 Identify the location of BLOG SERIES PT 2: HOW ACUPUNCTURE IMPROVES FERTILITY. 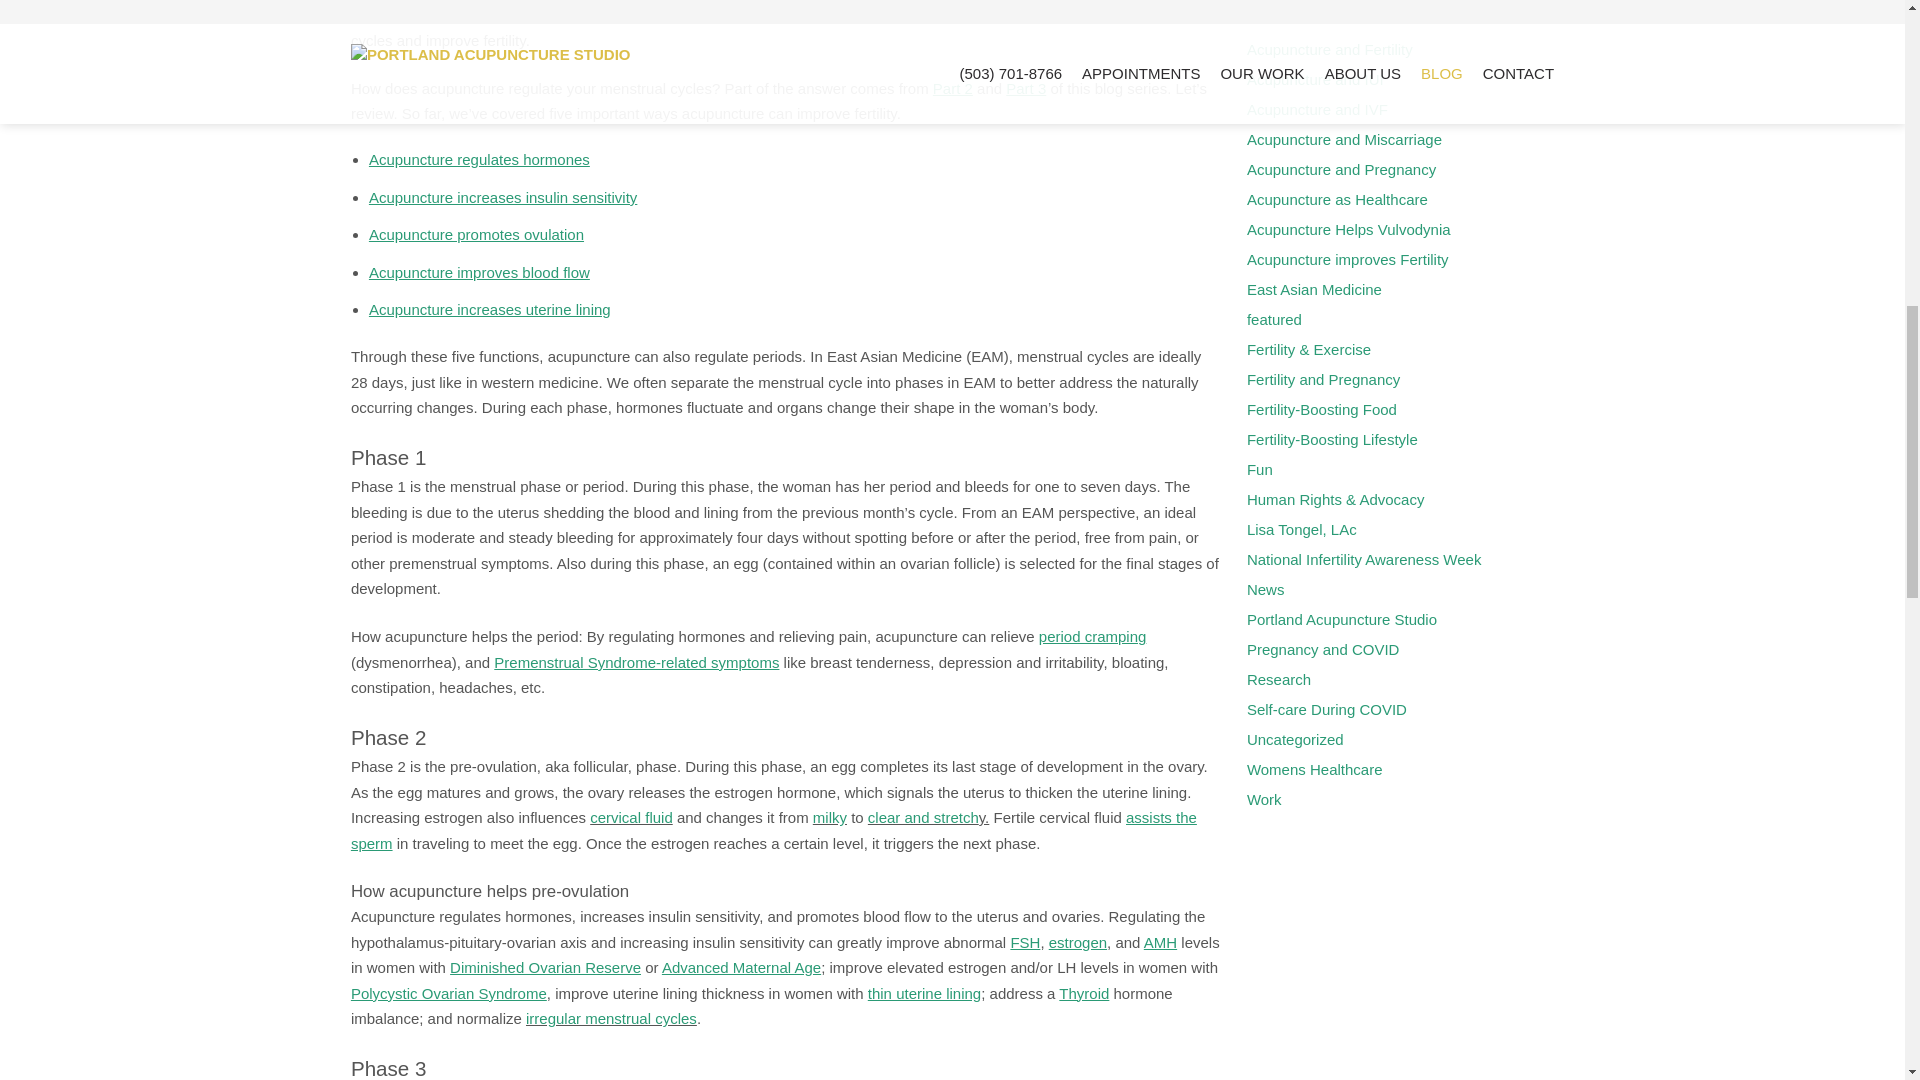
(953, 88).